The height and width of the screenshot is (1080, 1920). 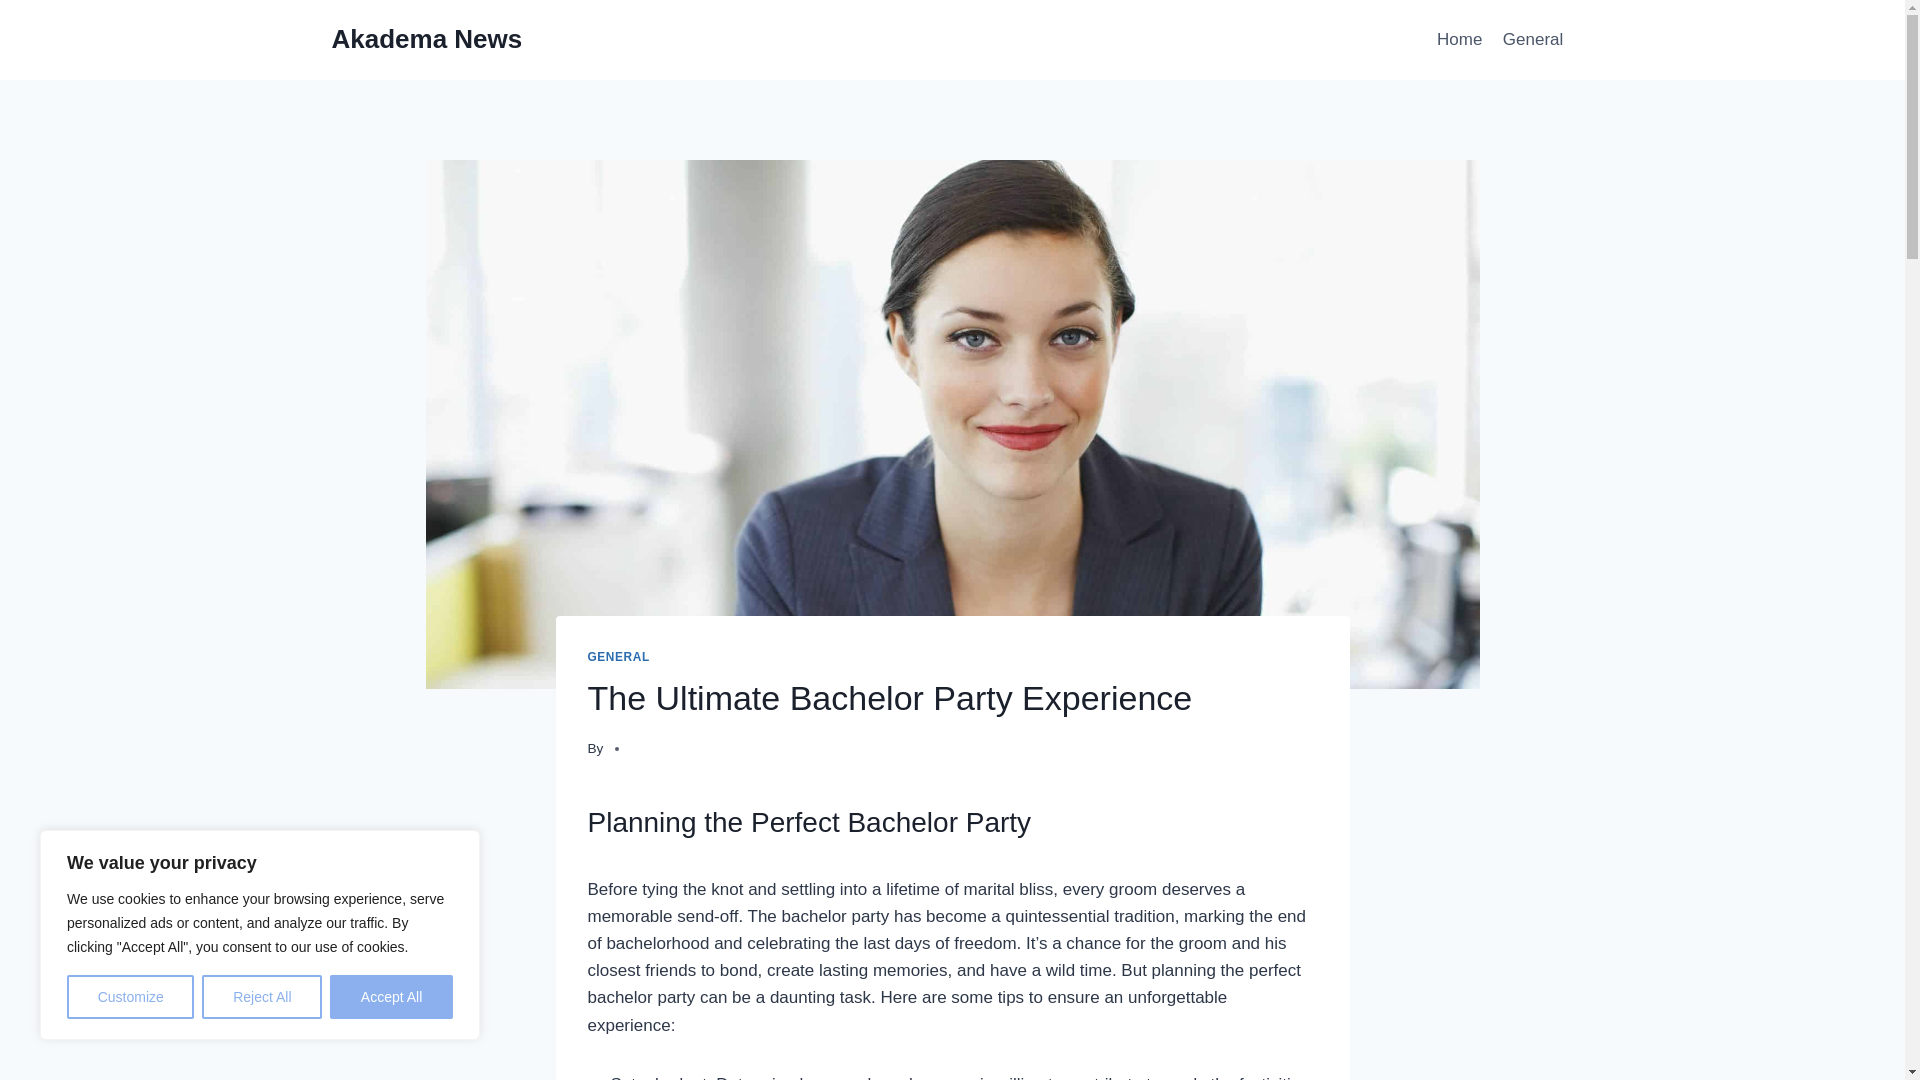 What do you see at coordinates (262, 997) in the screenshot?
I see `Reject All` at bounding box center [262, 997].